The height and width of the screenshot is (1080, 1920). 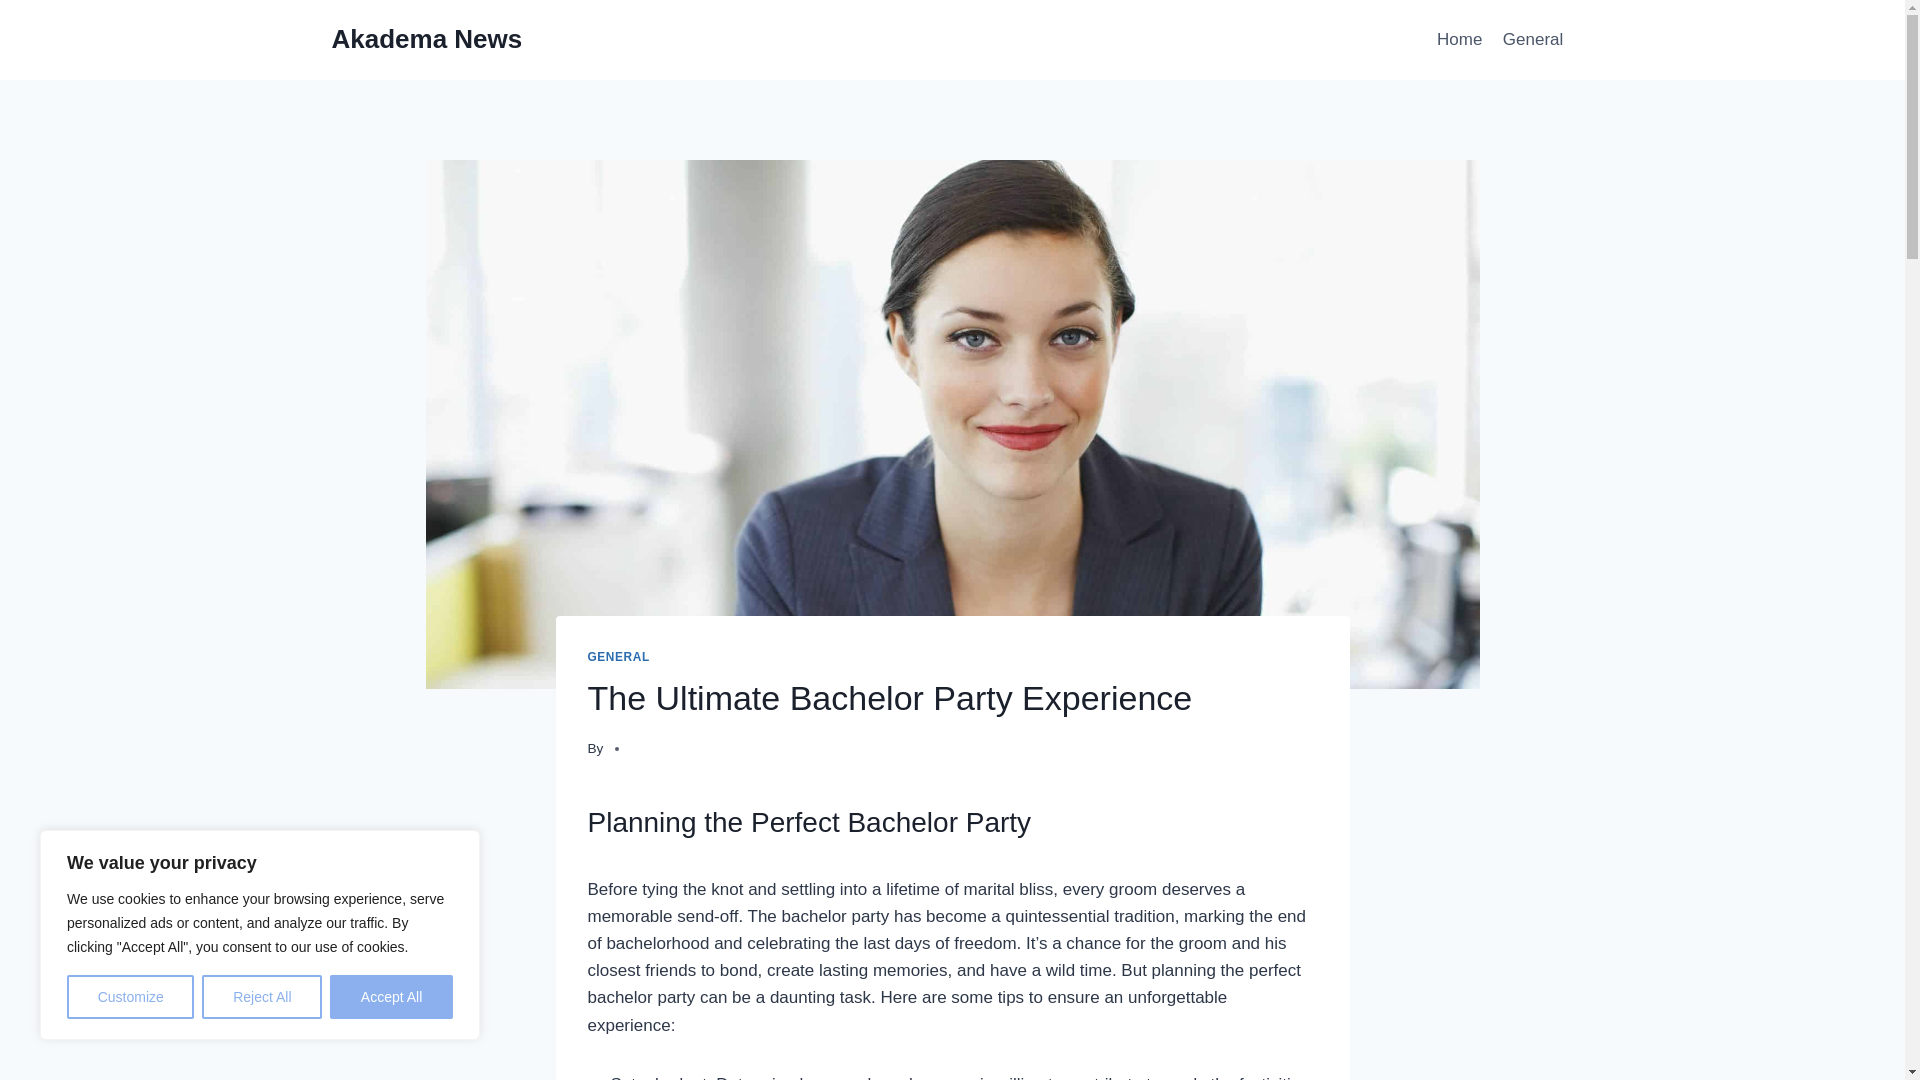 What do you see at coordinates (262, 997) in the screenshot?
I see `Reject All` at bounding box center [262, 997].